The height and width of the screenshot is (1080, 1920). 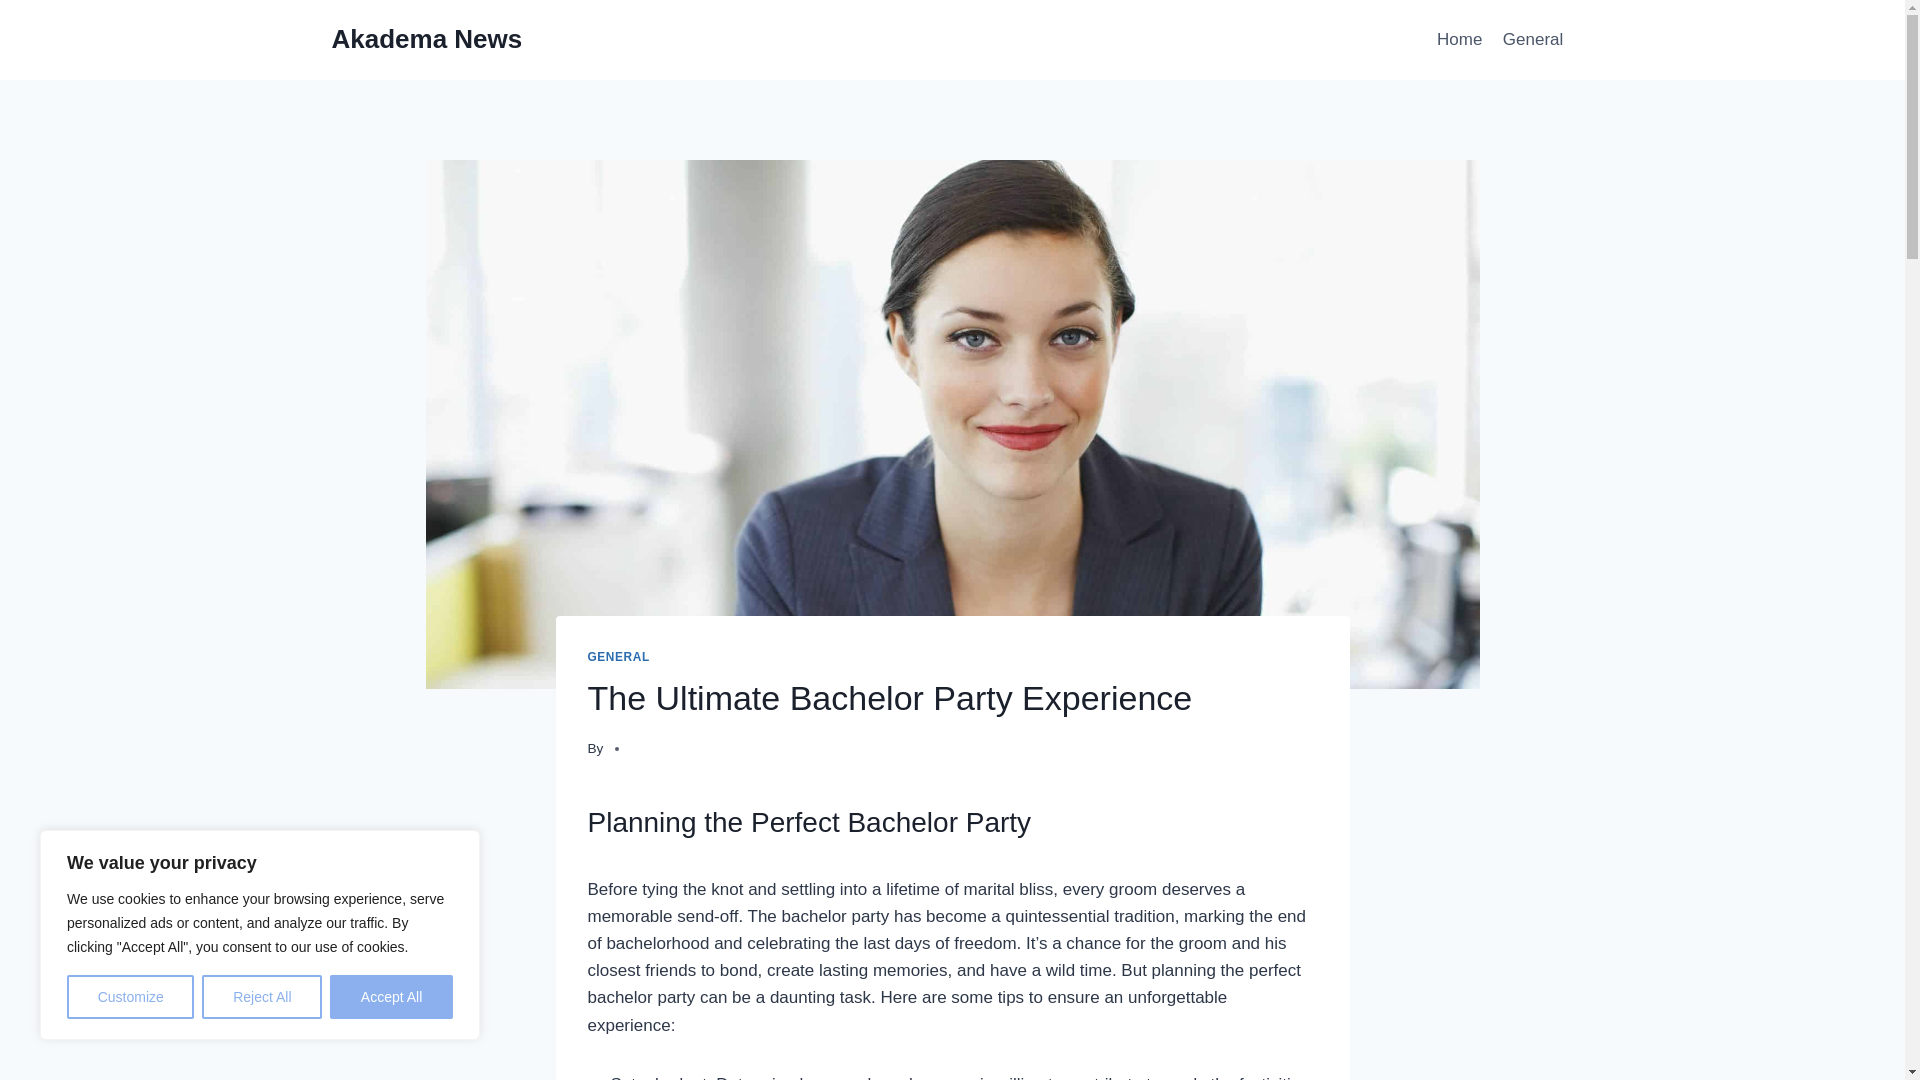 What do you see at coordinates (262, 997) in the screenshot?
I see `Reject All` at bounding box center [262, 997].